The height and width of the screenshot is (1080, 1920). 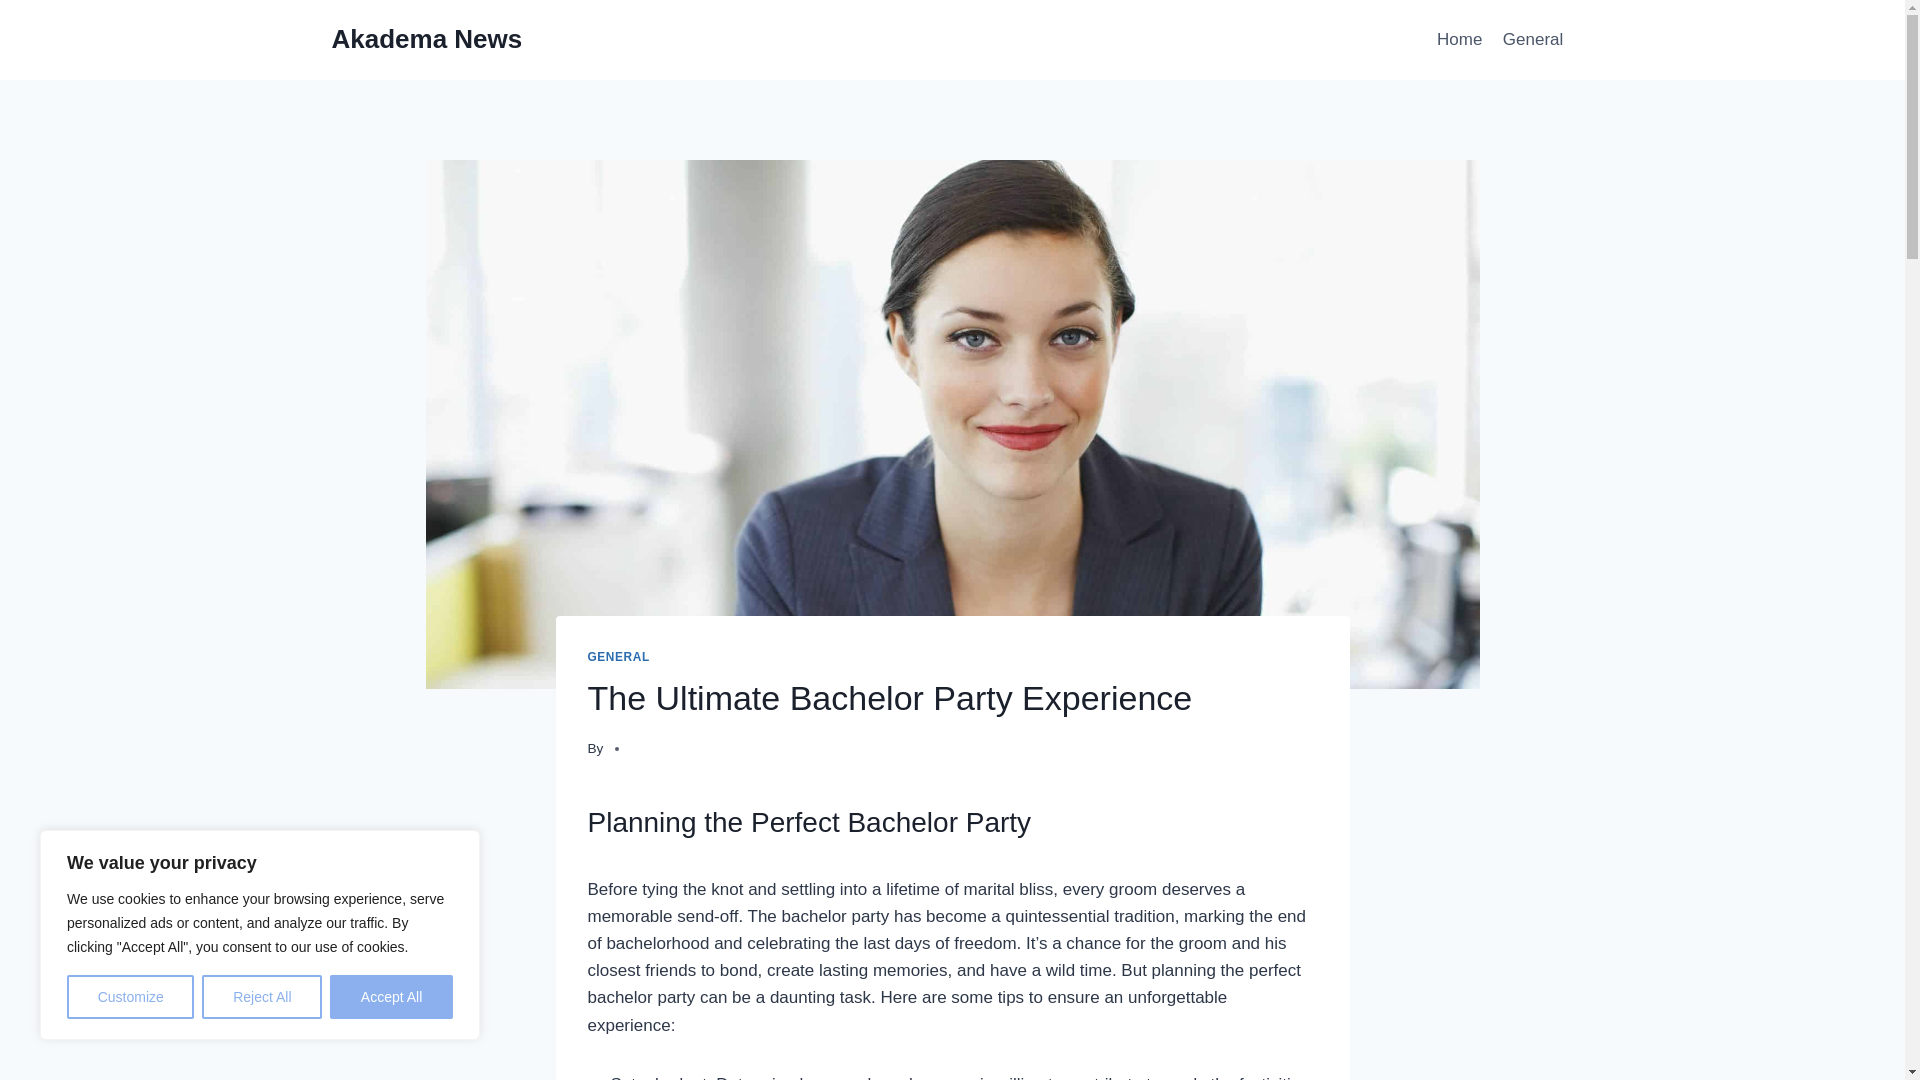 What do you see at coordinates (262, 997) in the screenshot?
I see `Reject All` at bounding box center [262, 997].